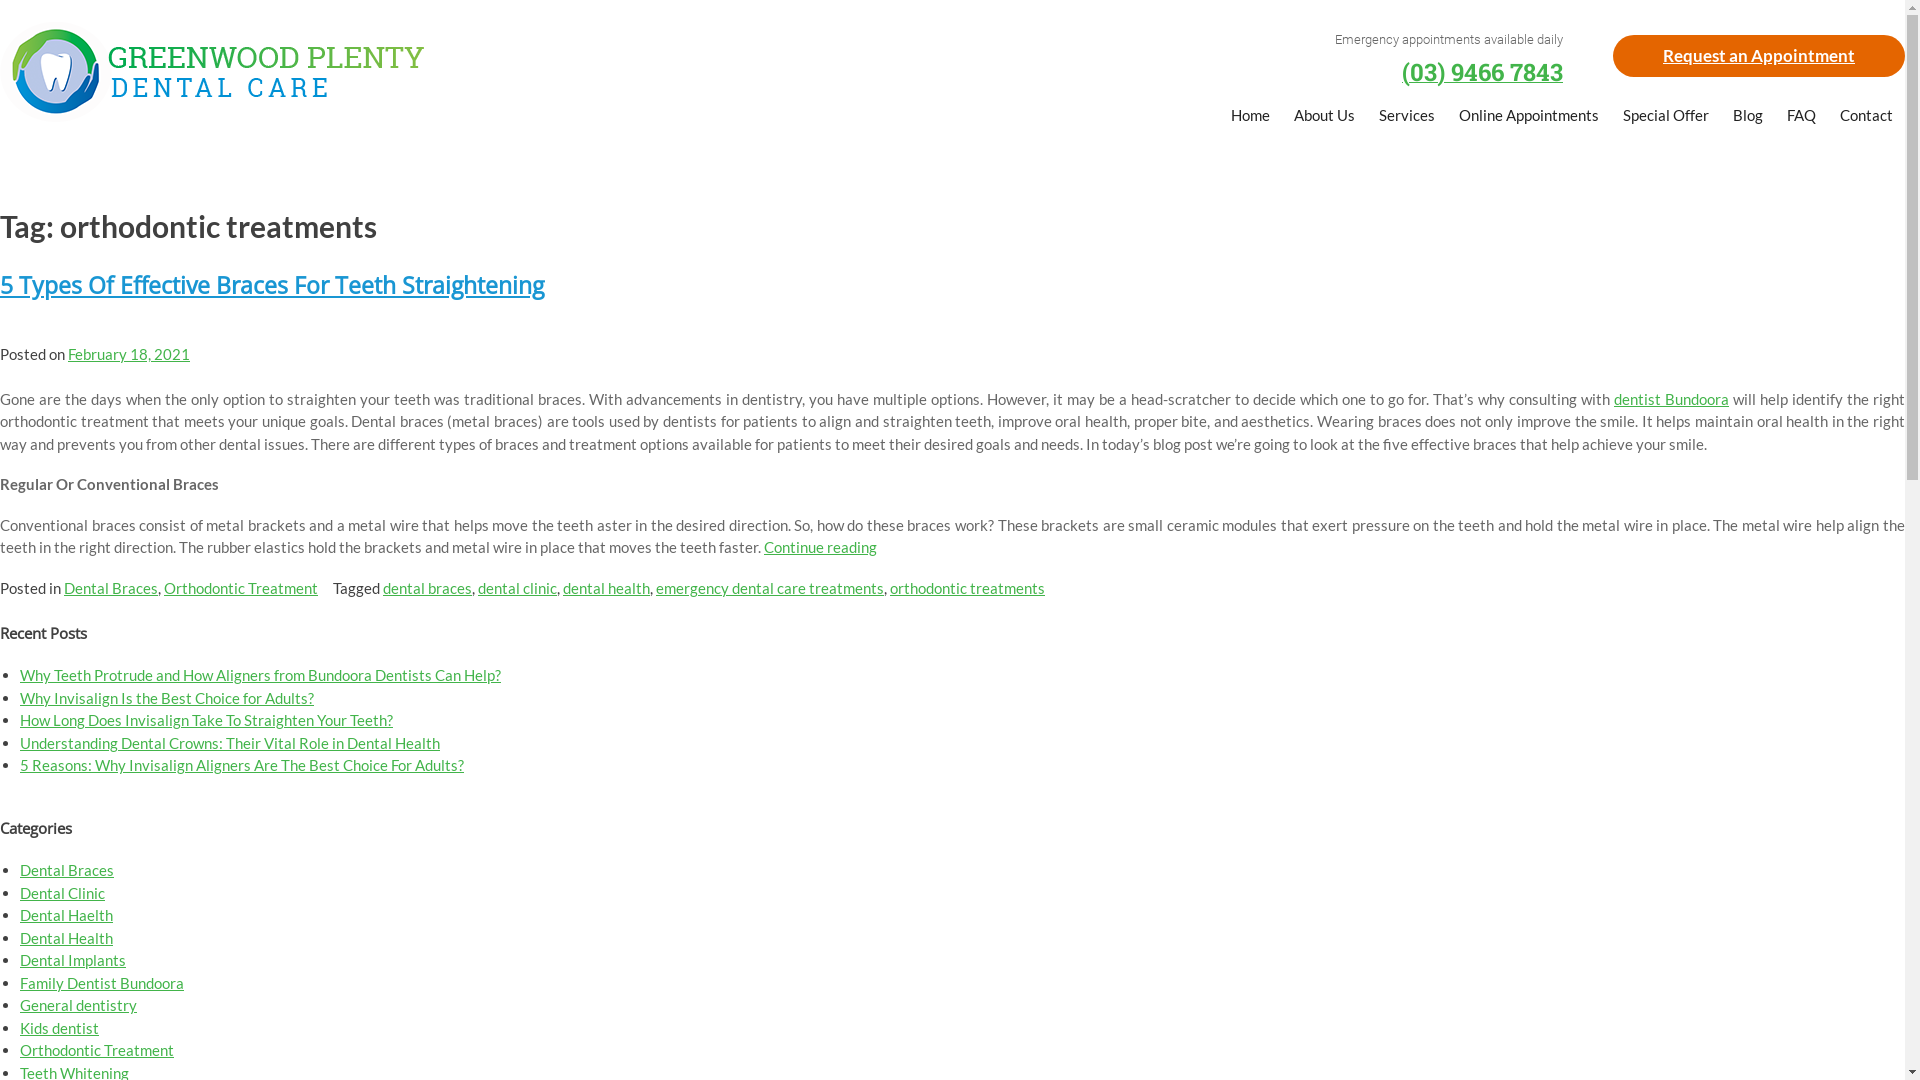 The image size is (1920, 1080). I want to click on Dental Implants, so click(73, 960).